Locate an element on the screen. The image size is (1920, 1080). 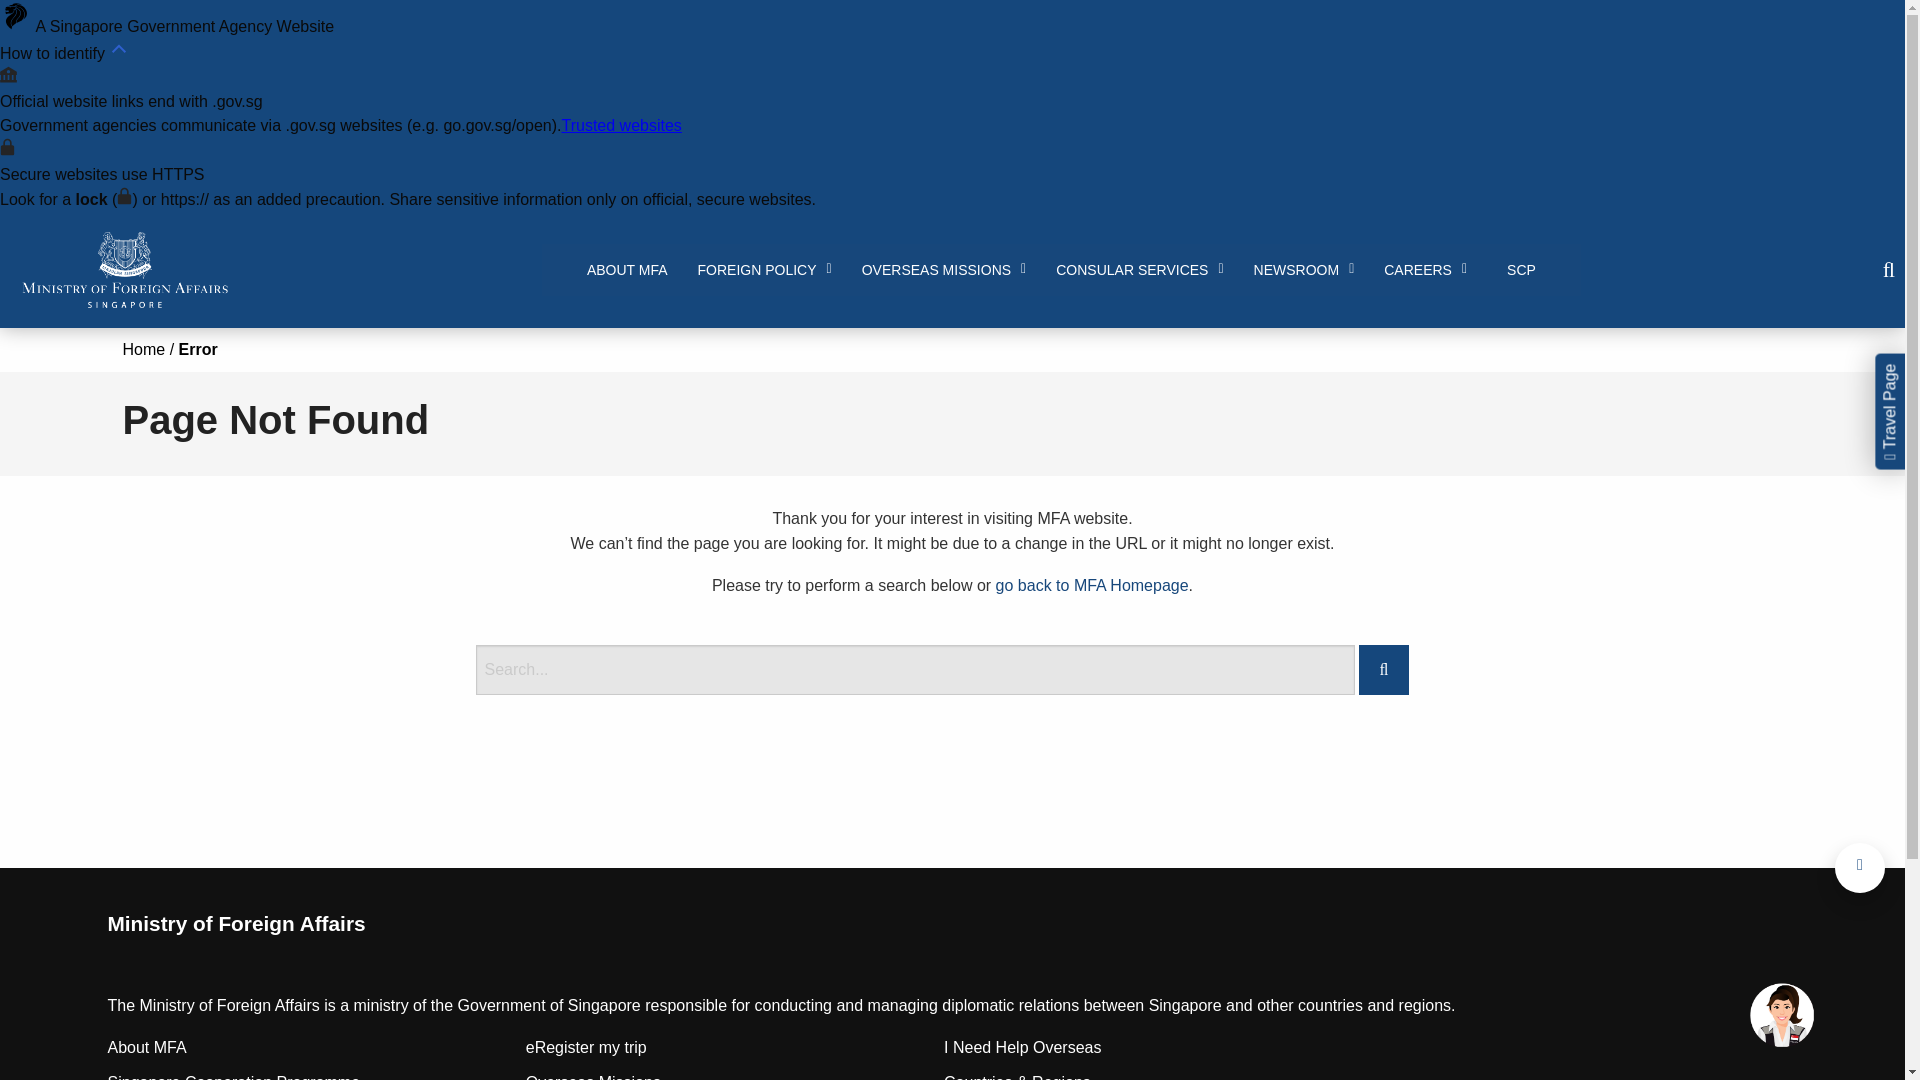
ABOUT MFA is located at coordinates (628, 270).